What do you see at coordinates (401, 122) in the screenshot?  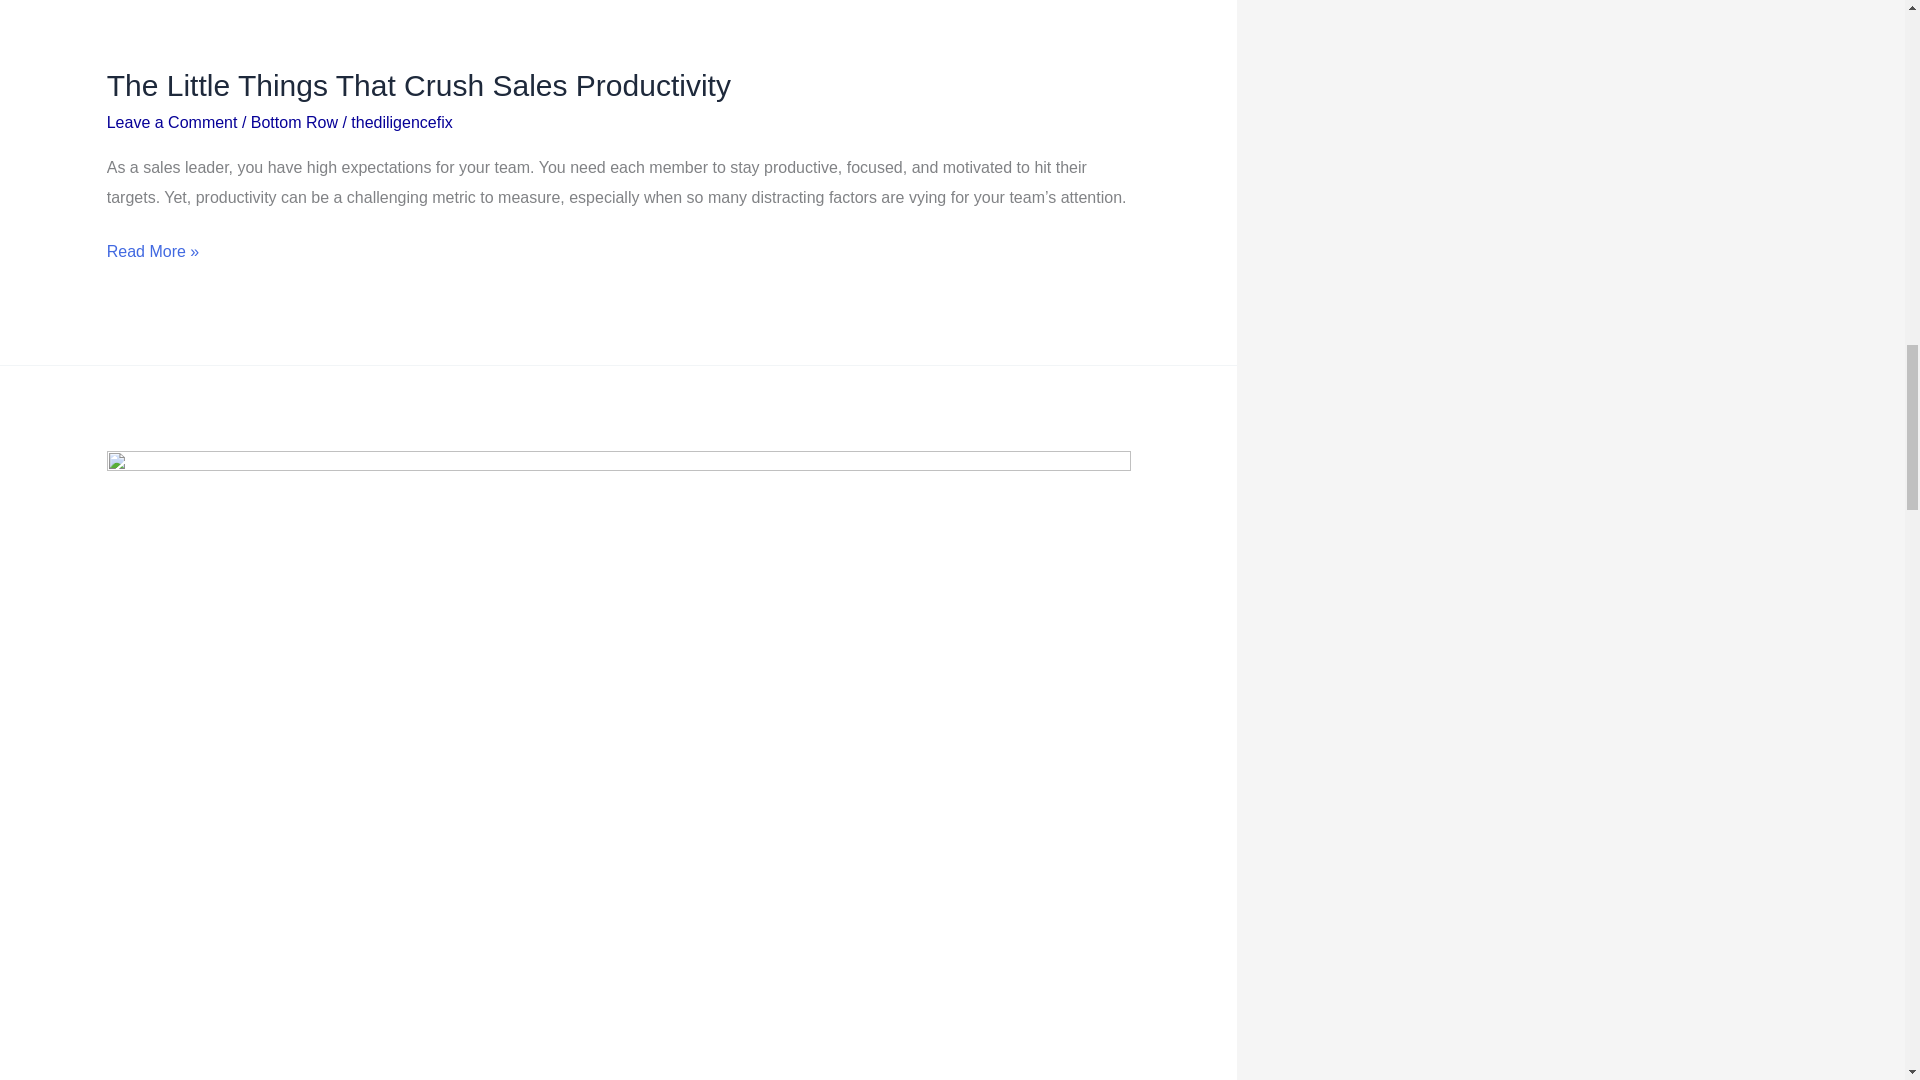 I see `thediligencefix` at bounding box center [401, 122].